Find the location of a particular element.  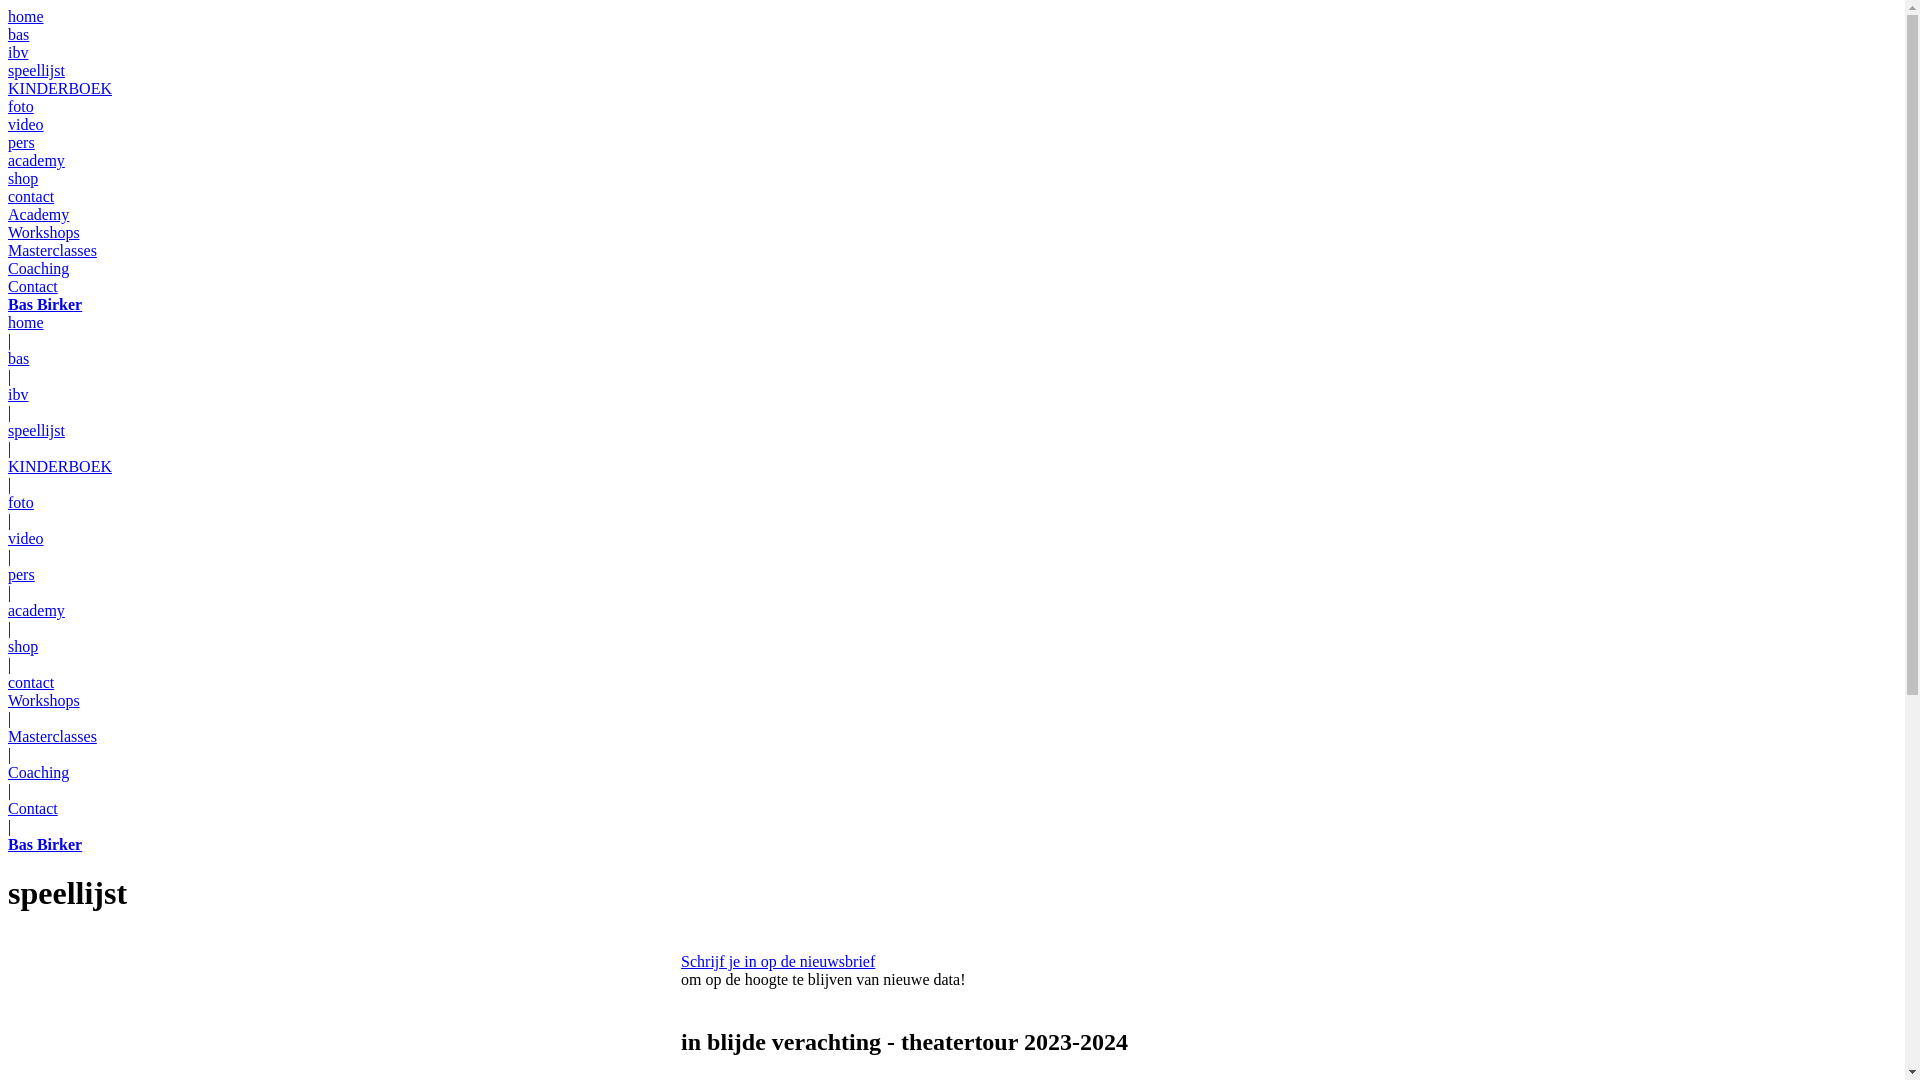

bas is located at coordinates (18, 34).